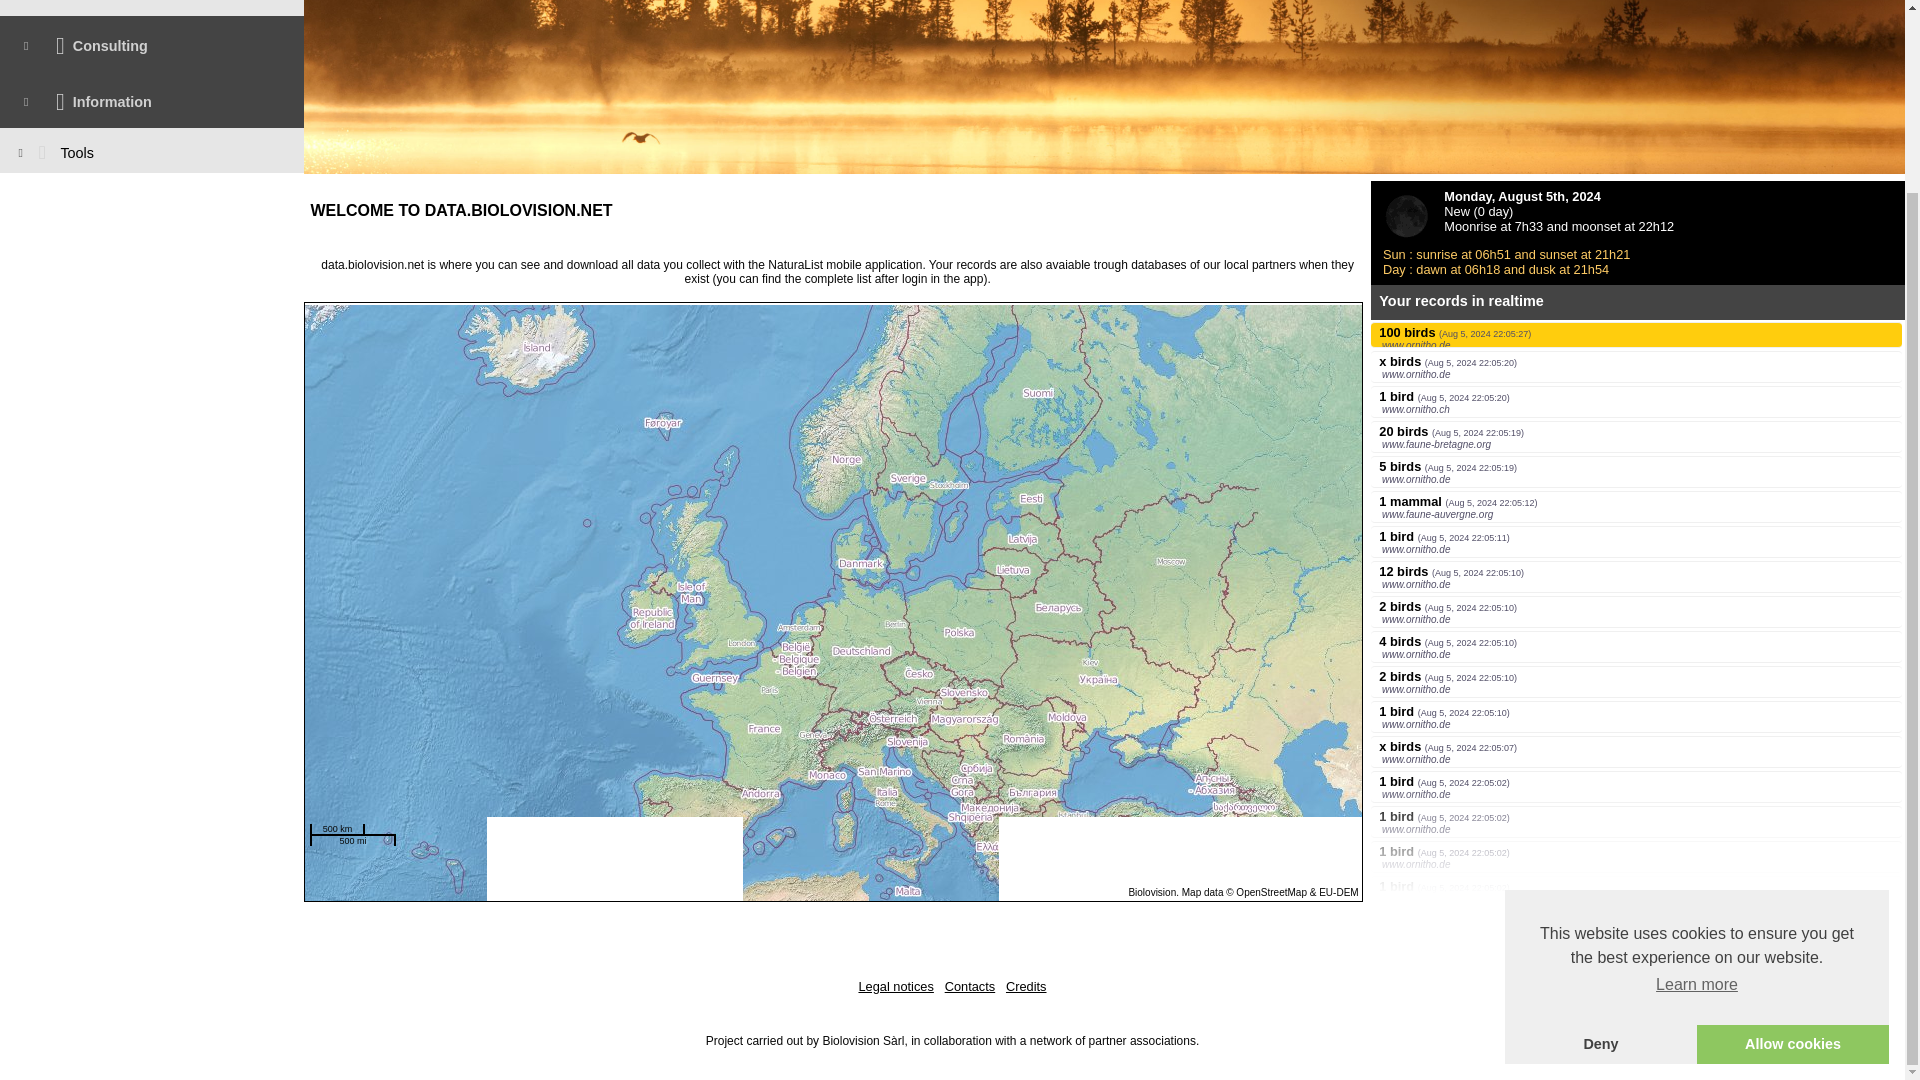  I want to click on Credits, so click(1026, 986).